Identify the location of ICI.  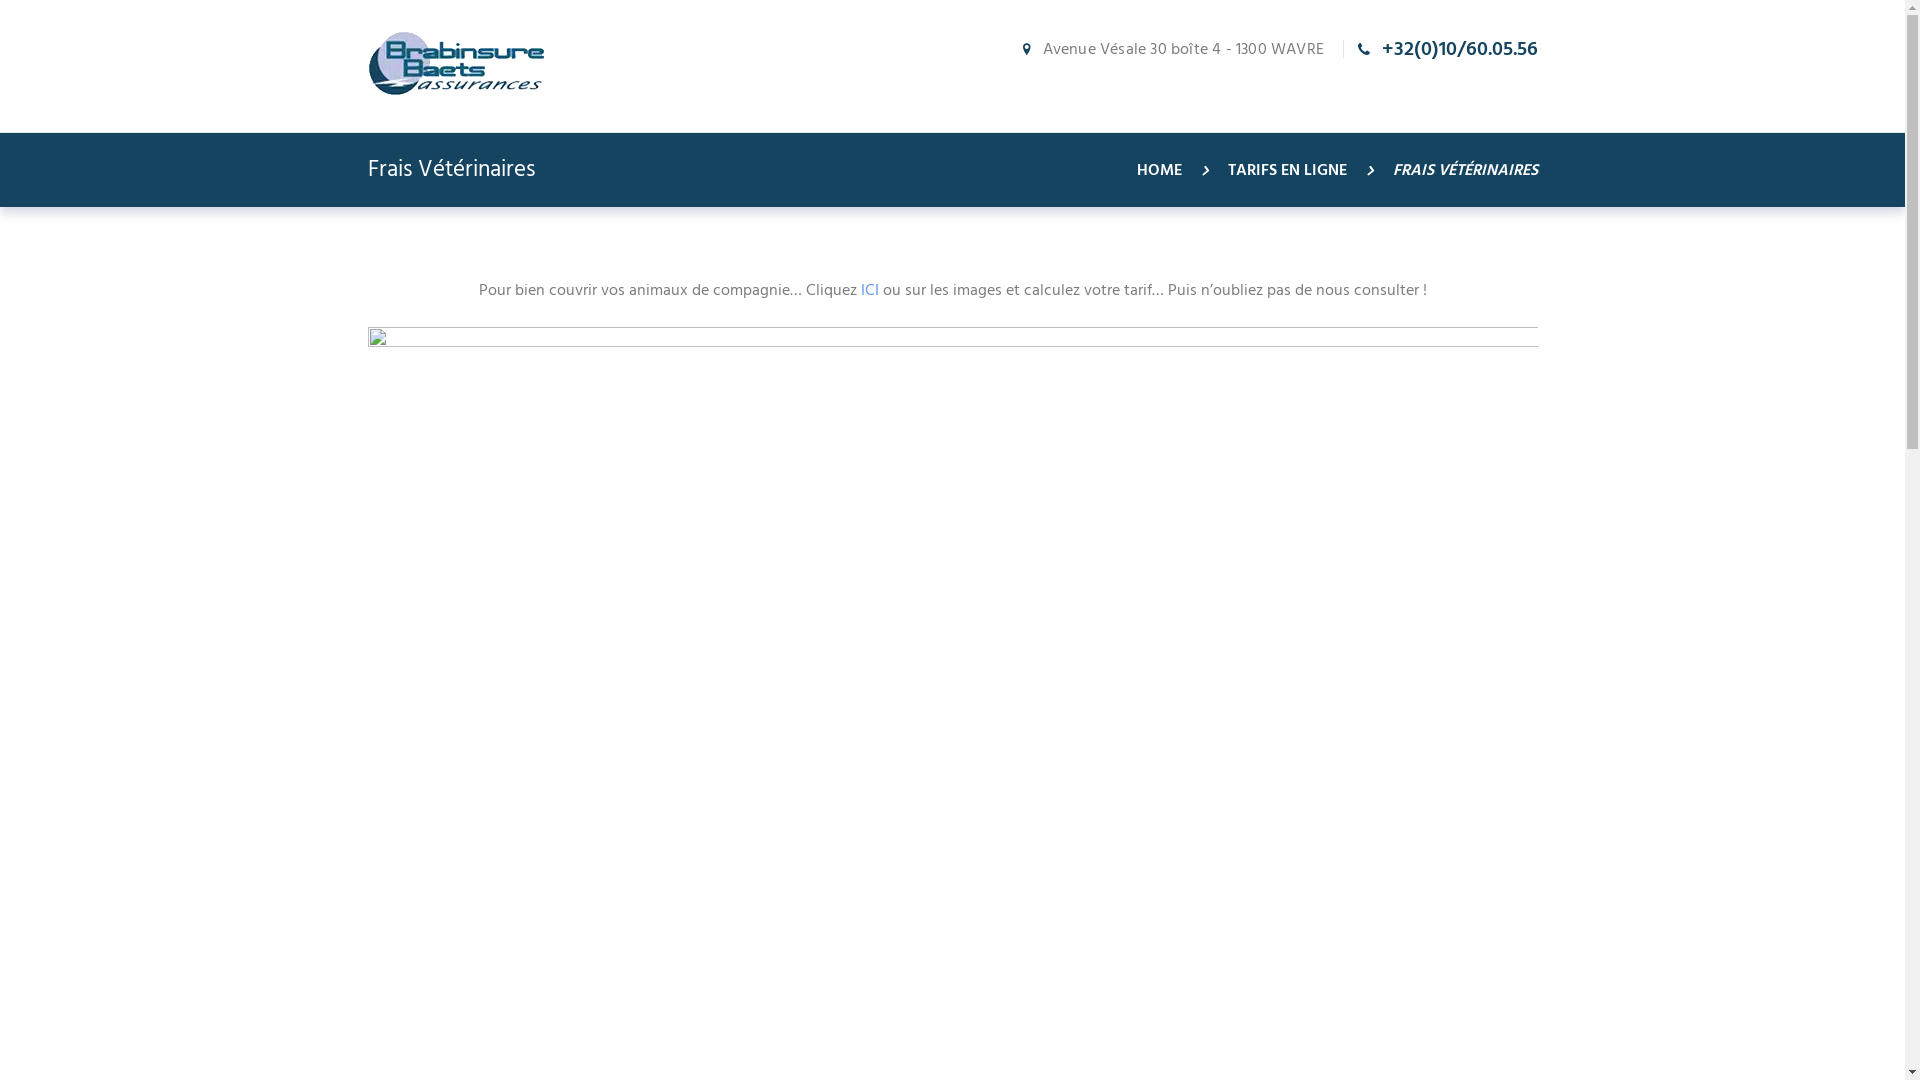
(867, 291).